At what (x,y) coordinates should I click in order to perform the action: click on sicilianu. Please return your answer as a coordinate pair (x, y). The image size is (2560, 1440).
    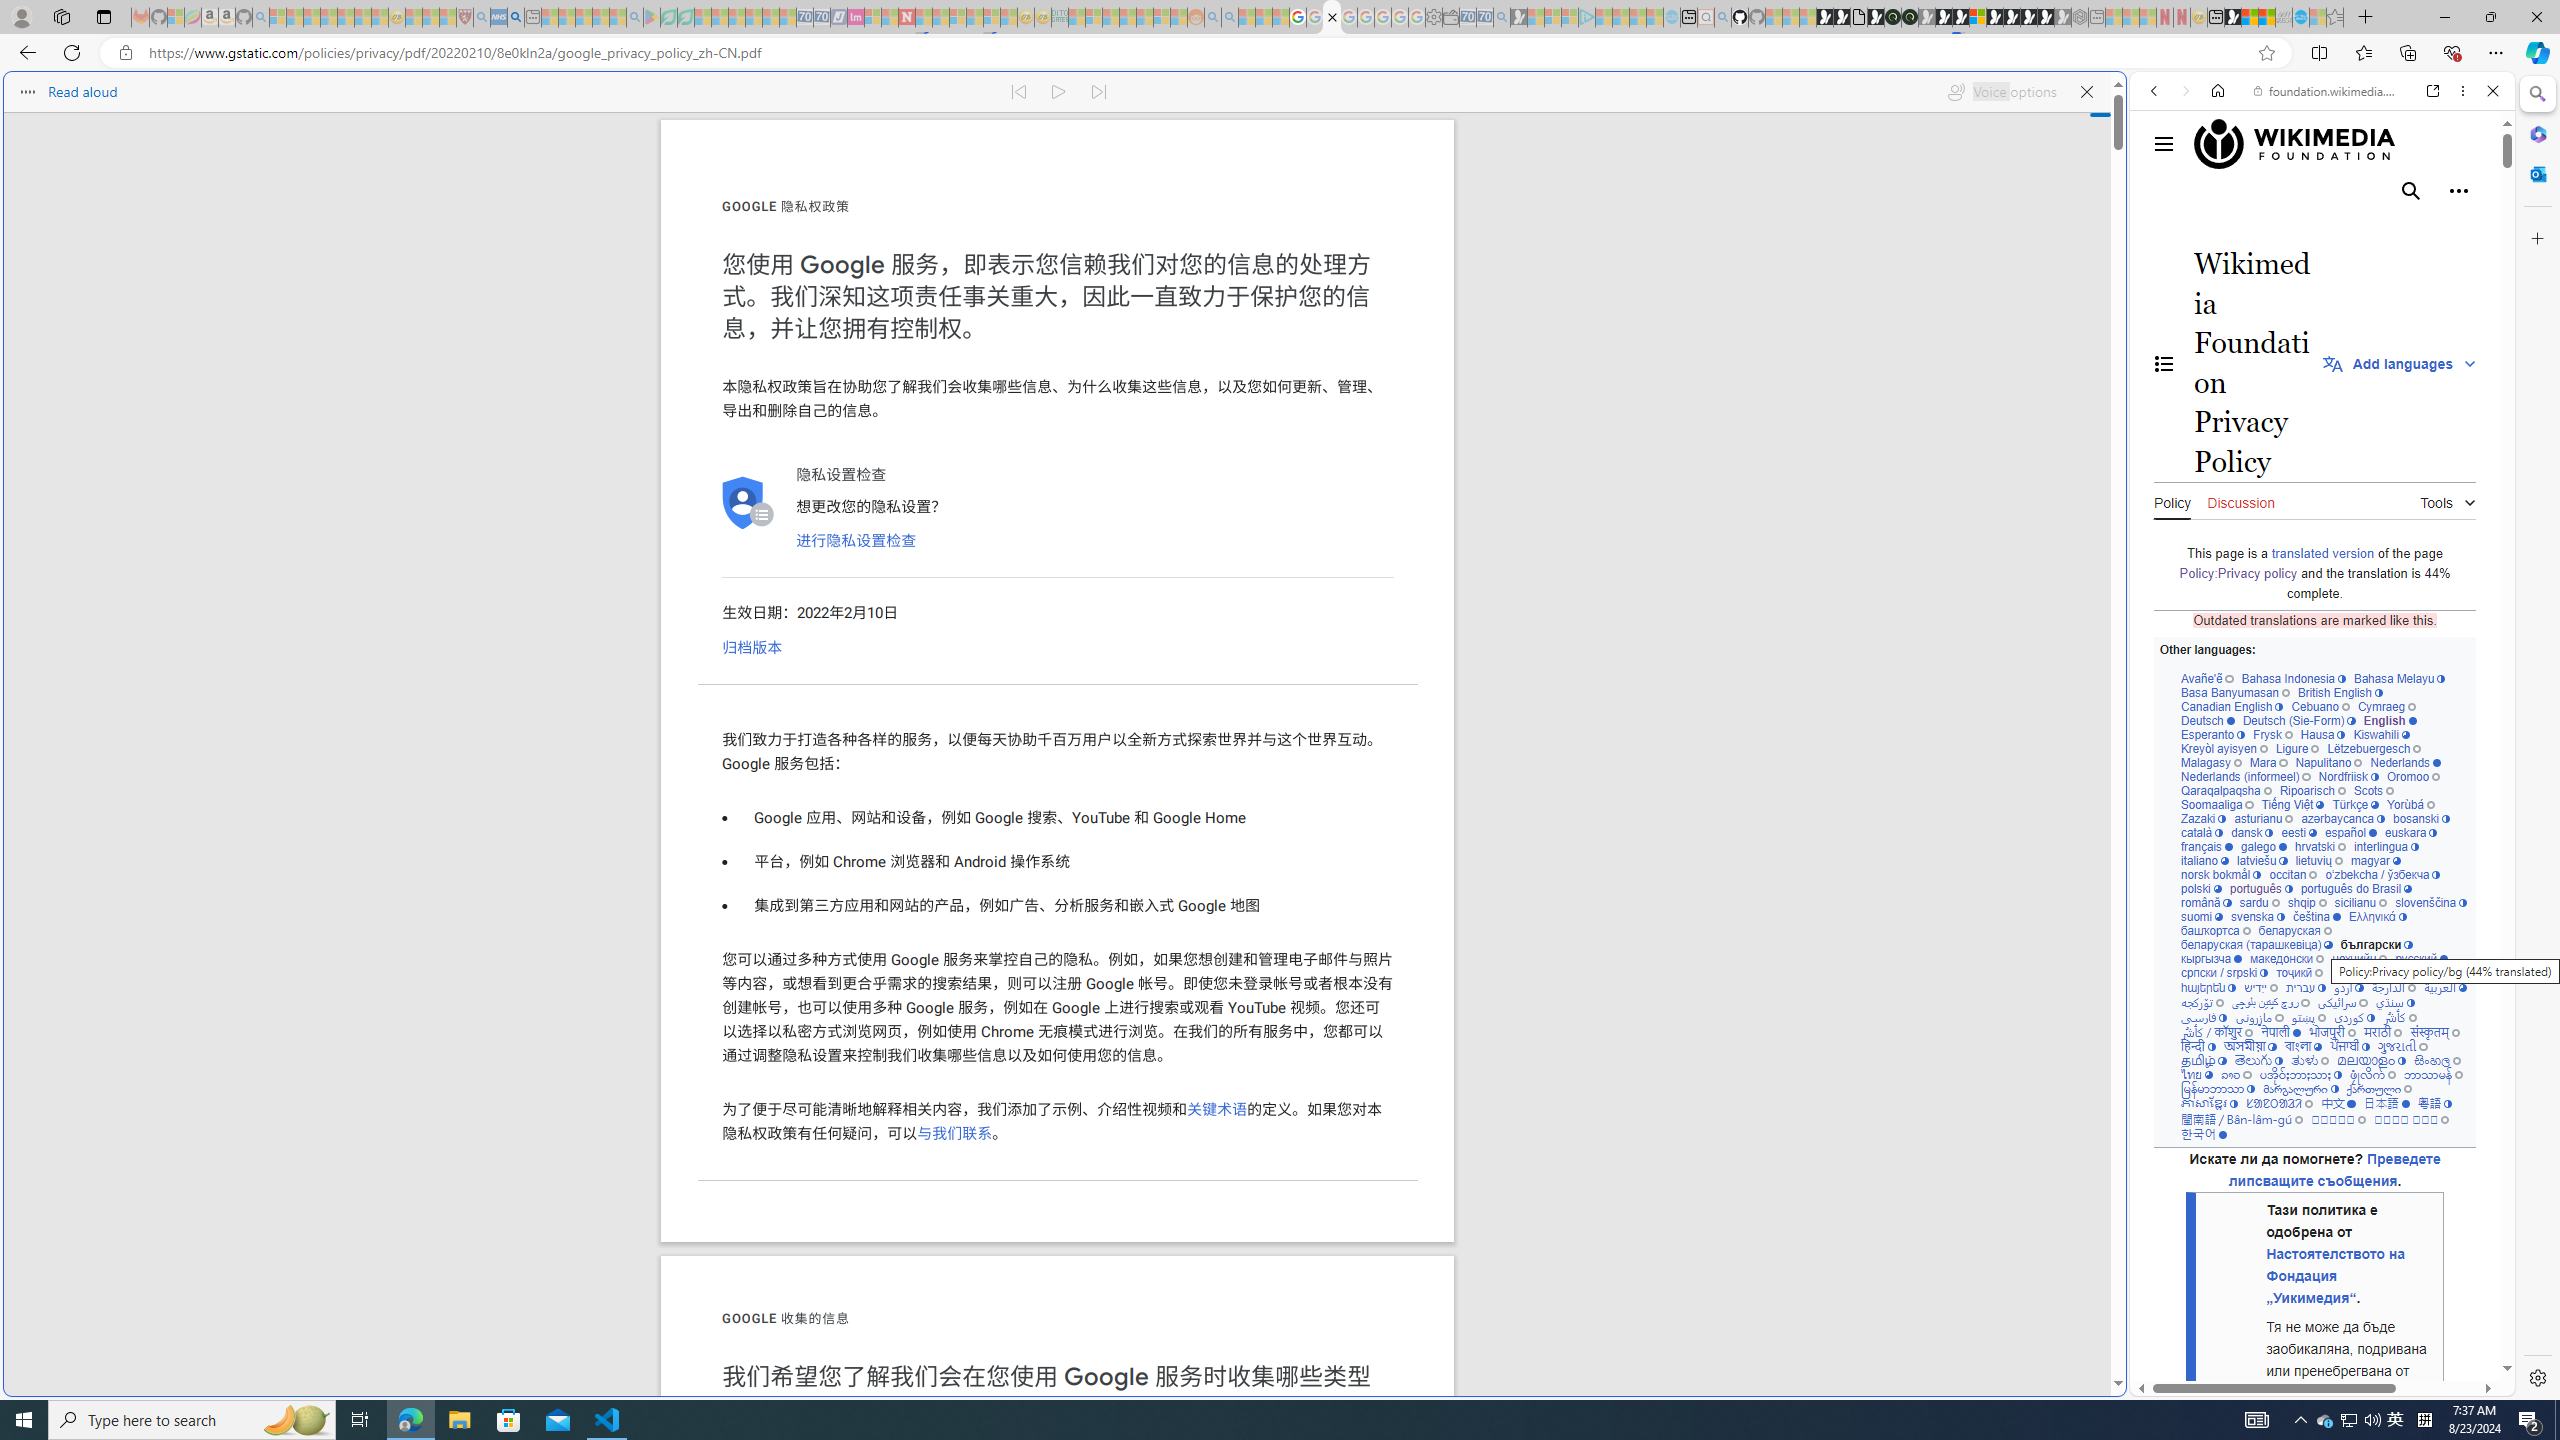
    Looking at the image, I should click on (2361, 902).